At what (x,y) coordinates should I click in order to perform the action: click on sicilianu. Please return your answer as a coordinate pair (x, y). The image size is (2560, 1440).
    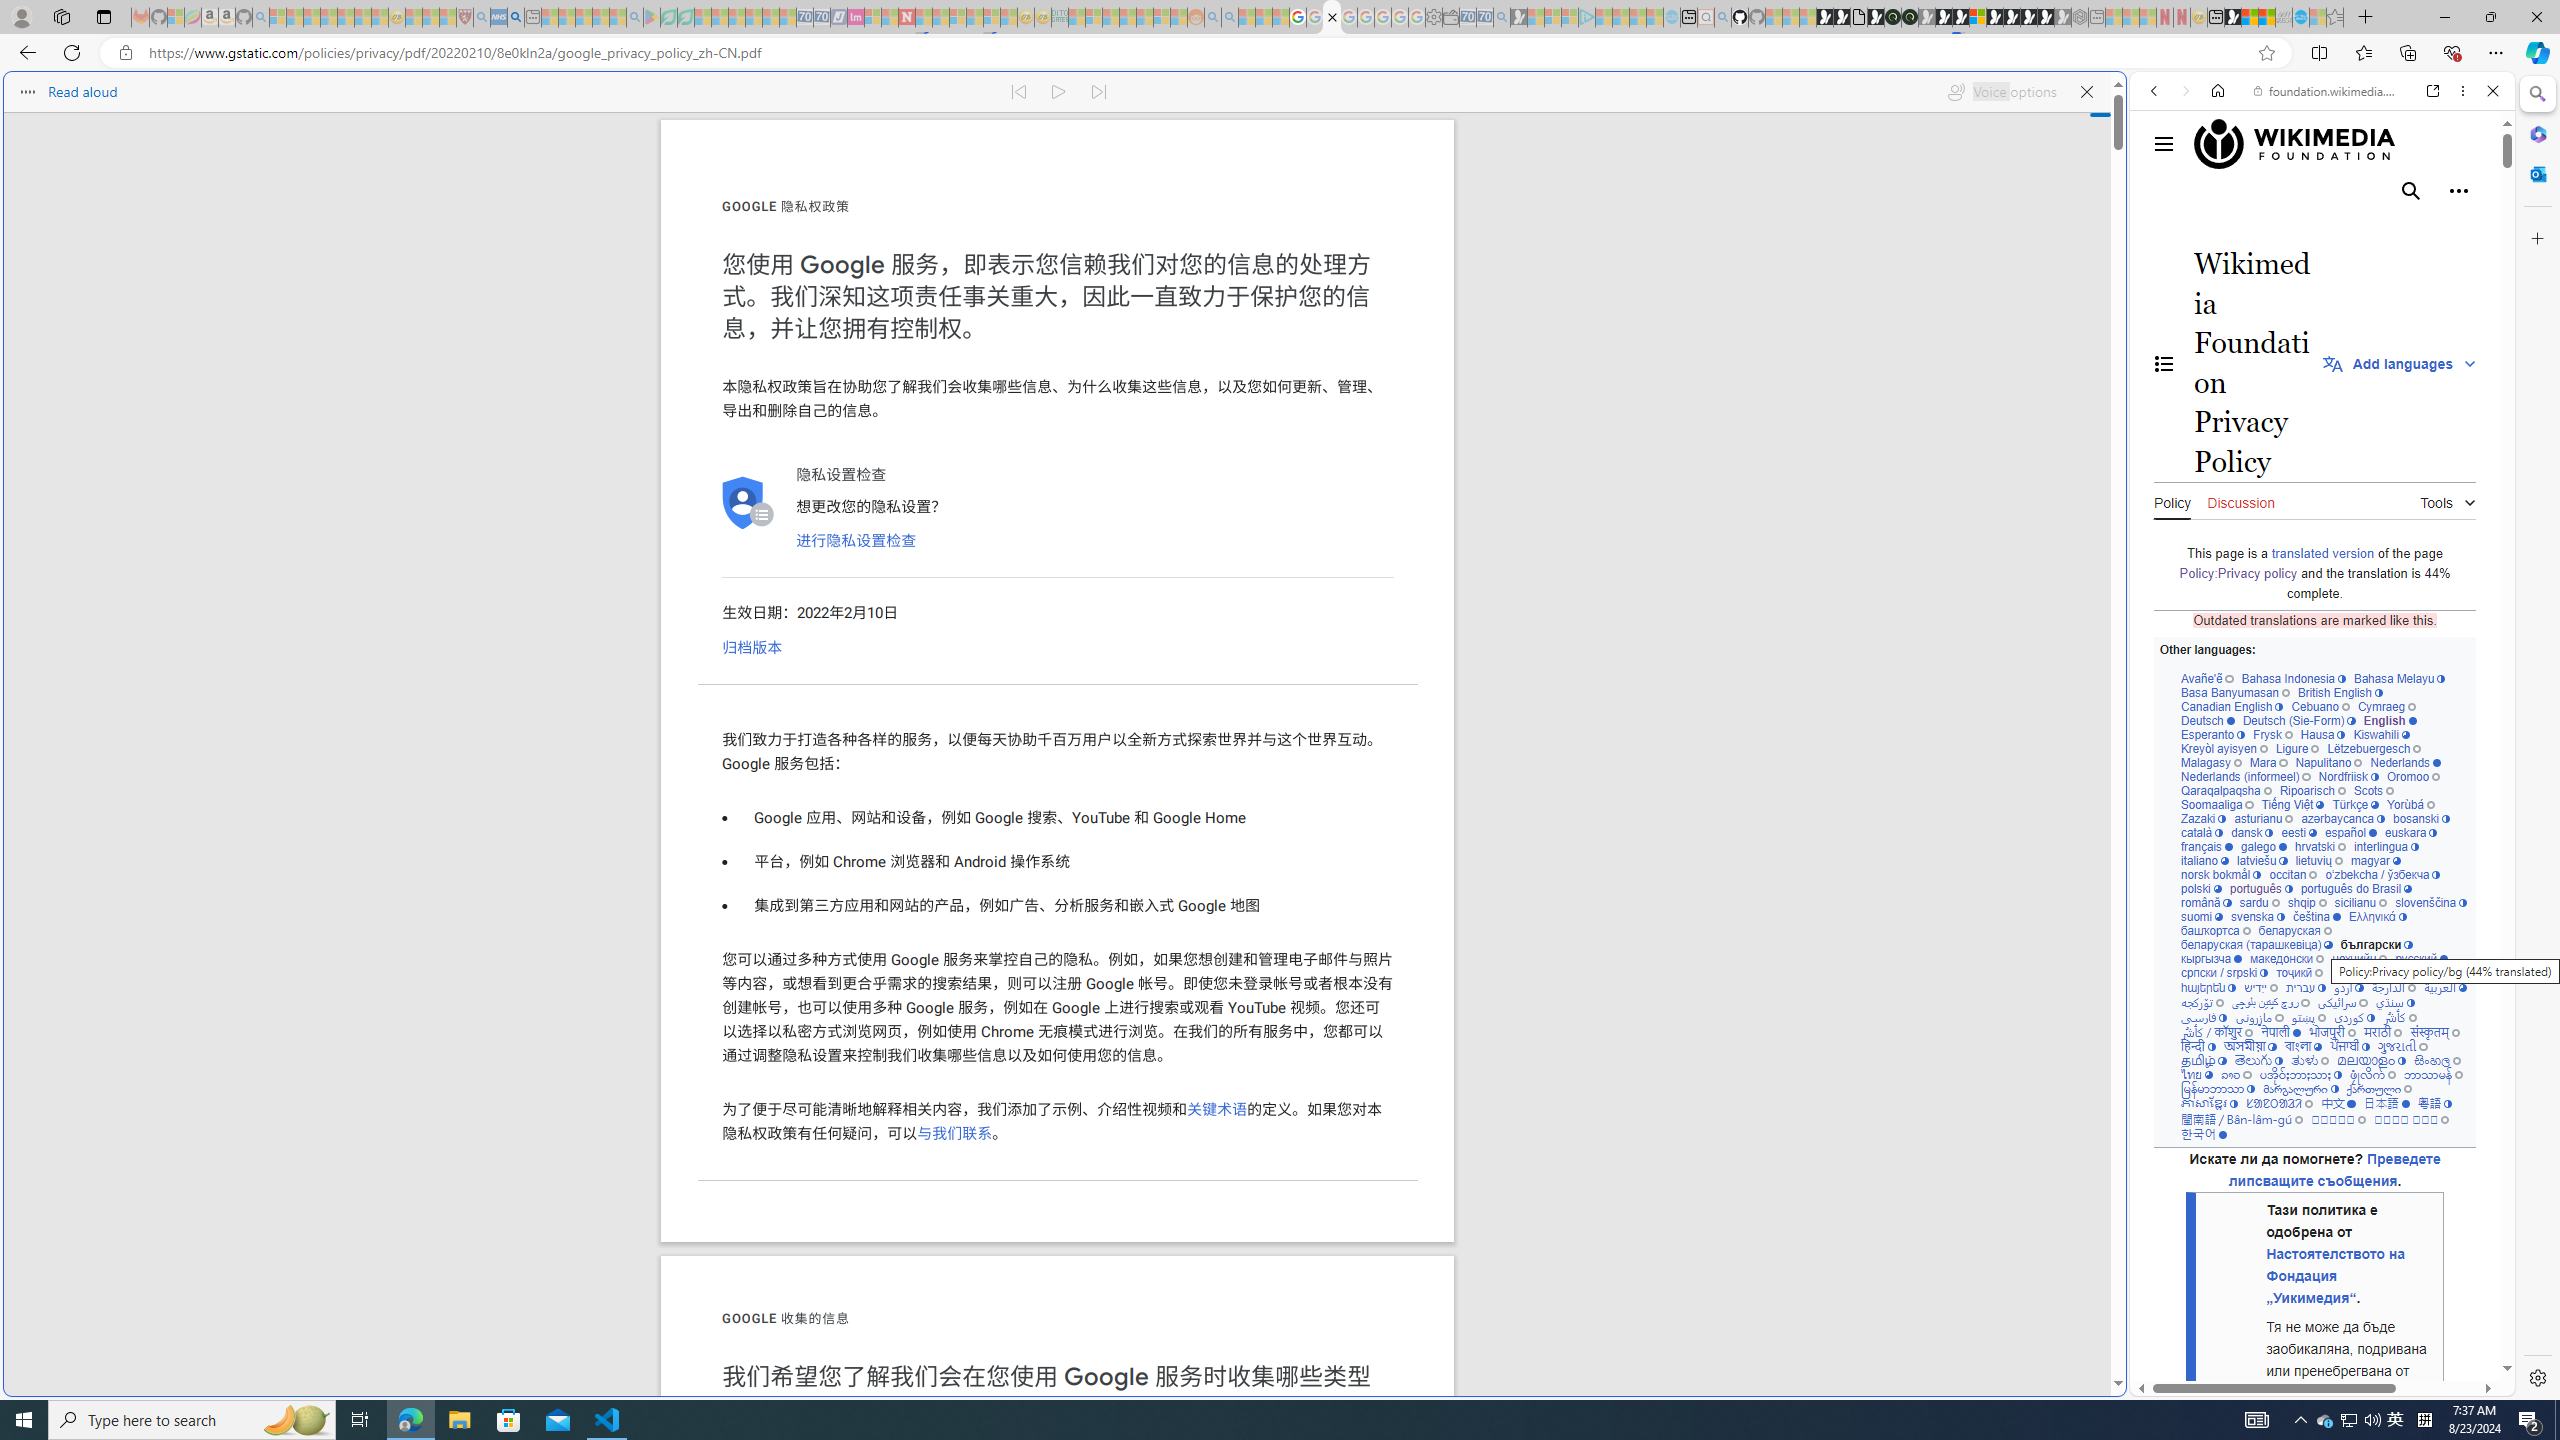
    Looking at the image, I should click on (2361, 902).